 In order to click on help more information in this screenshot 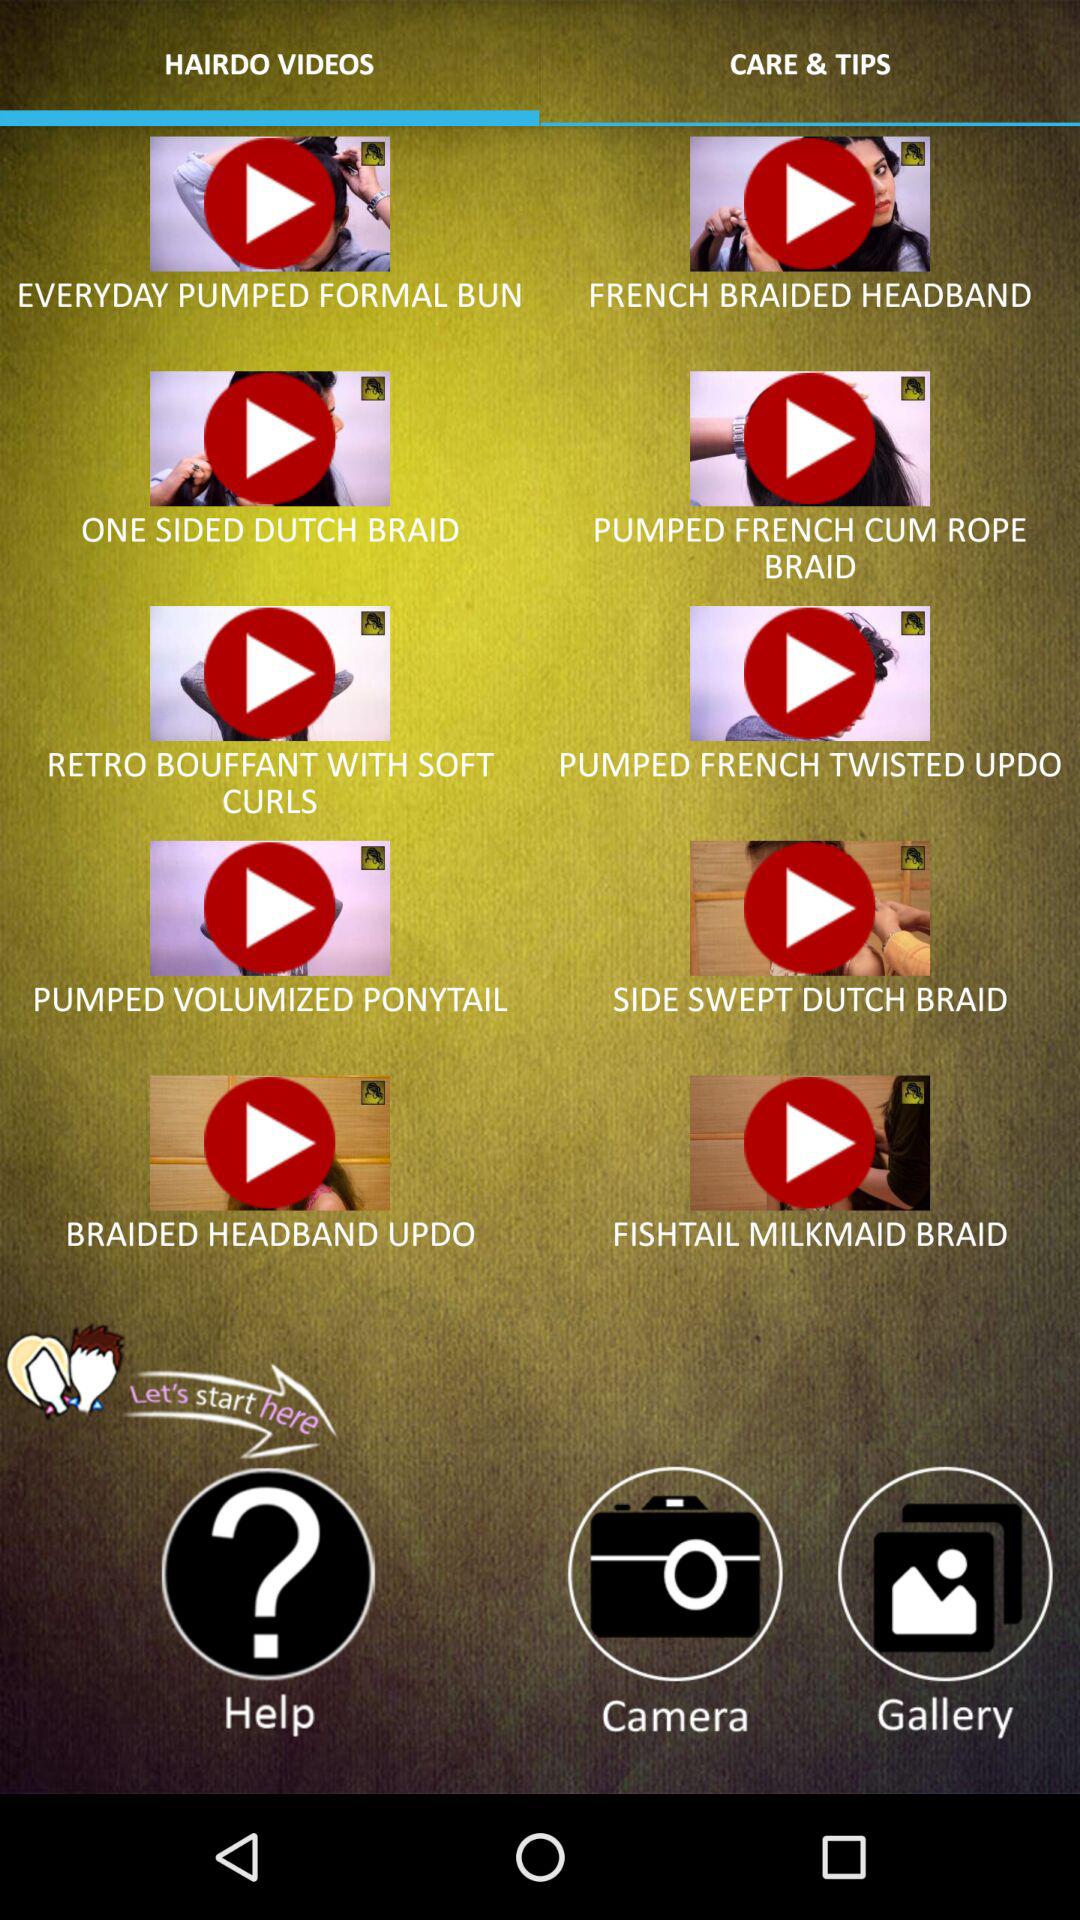, I will do `click(269, 1603)`.